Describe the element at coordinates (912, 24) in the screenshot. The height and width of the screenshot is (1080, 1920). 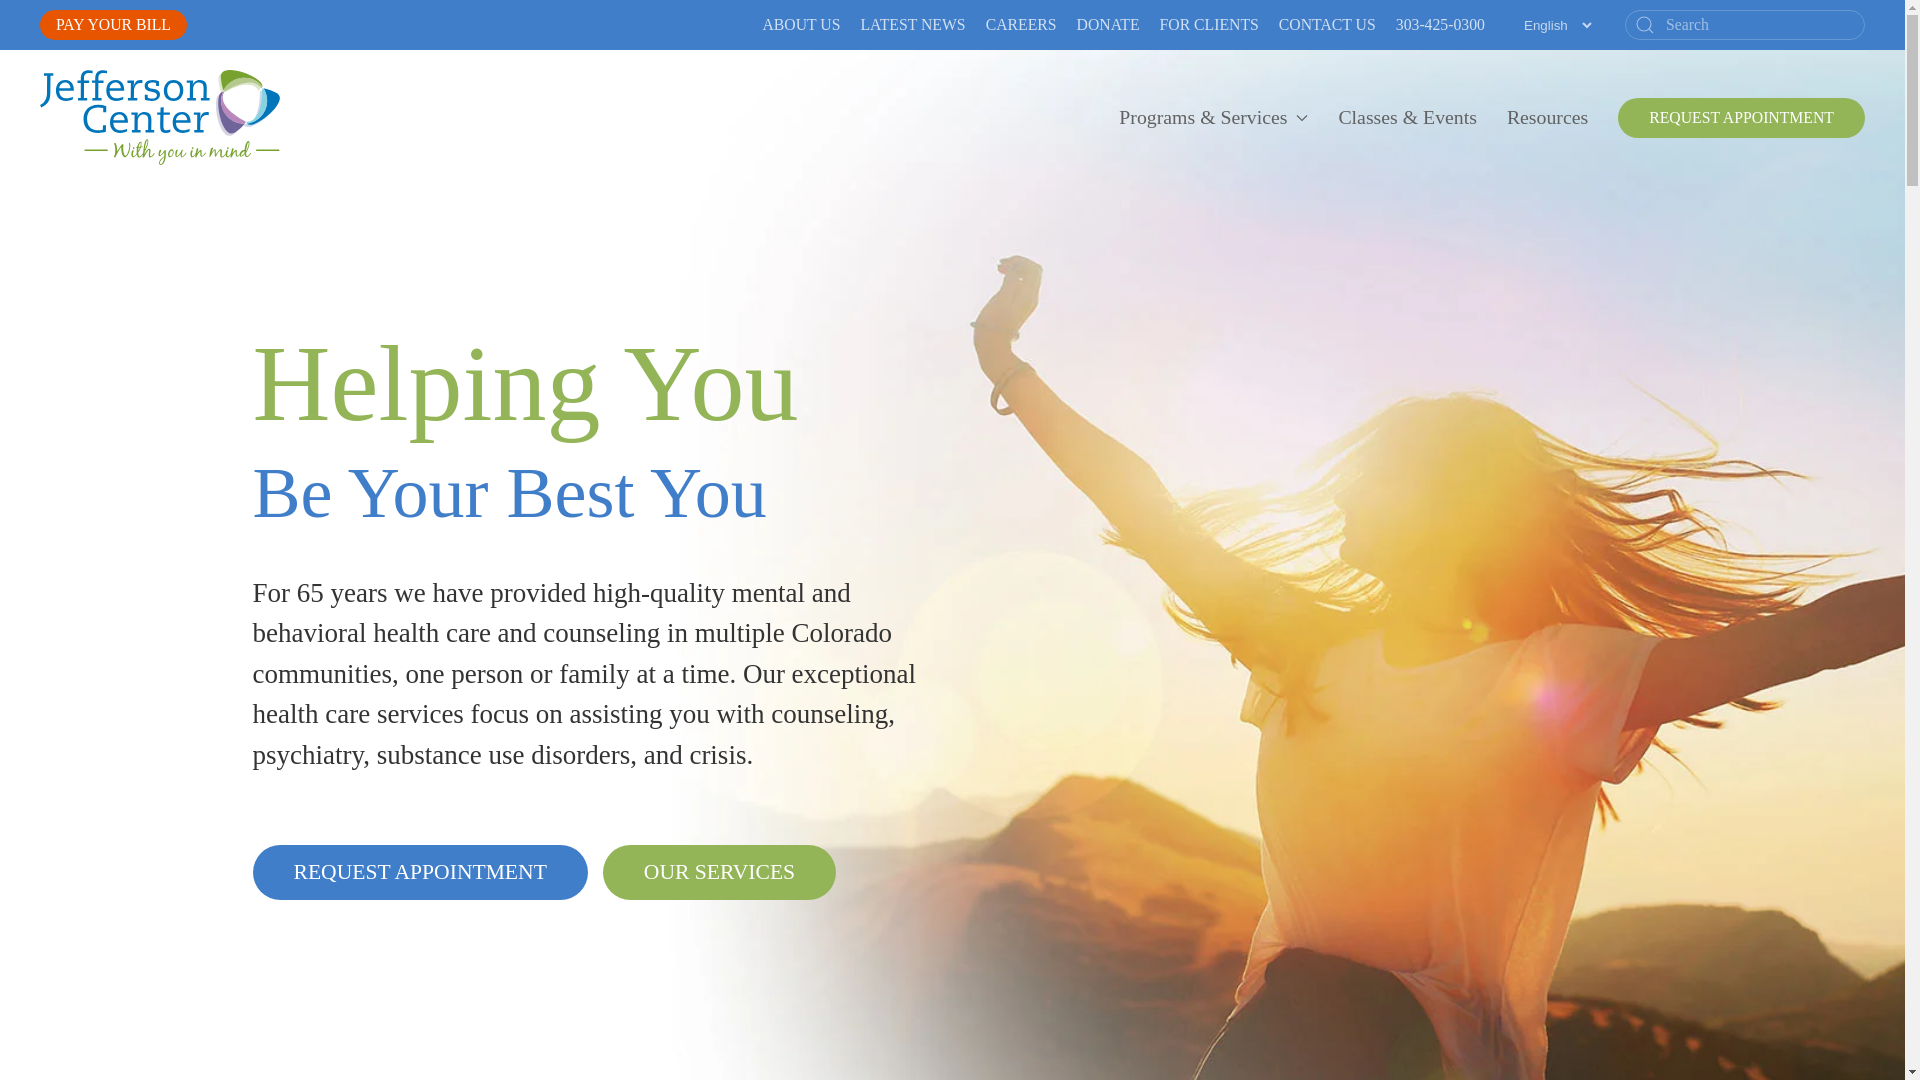
I see `LATEST NEWS` at that location.